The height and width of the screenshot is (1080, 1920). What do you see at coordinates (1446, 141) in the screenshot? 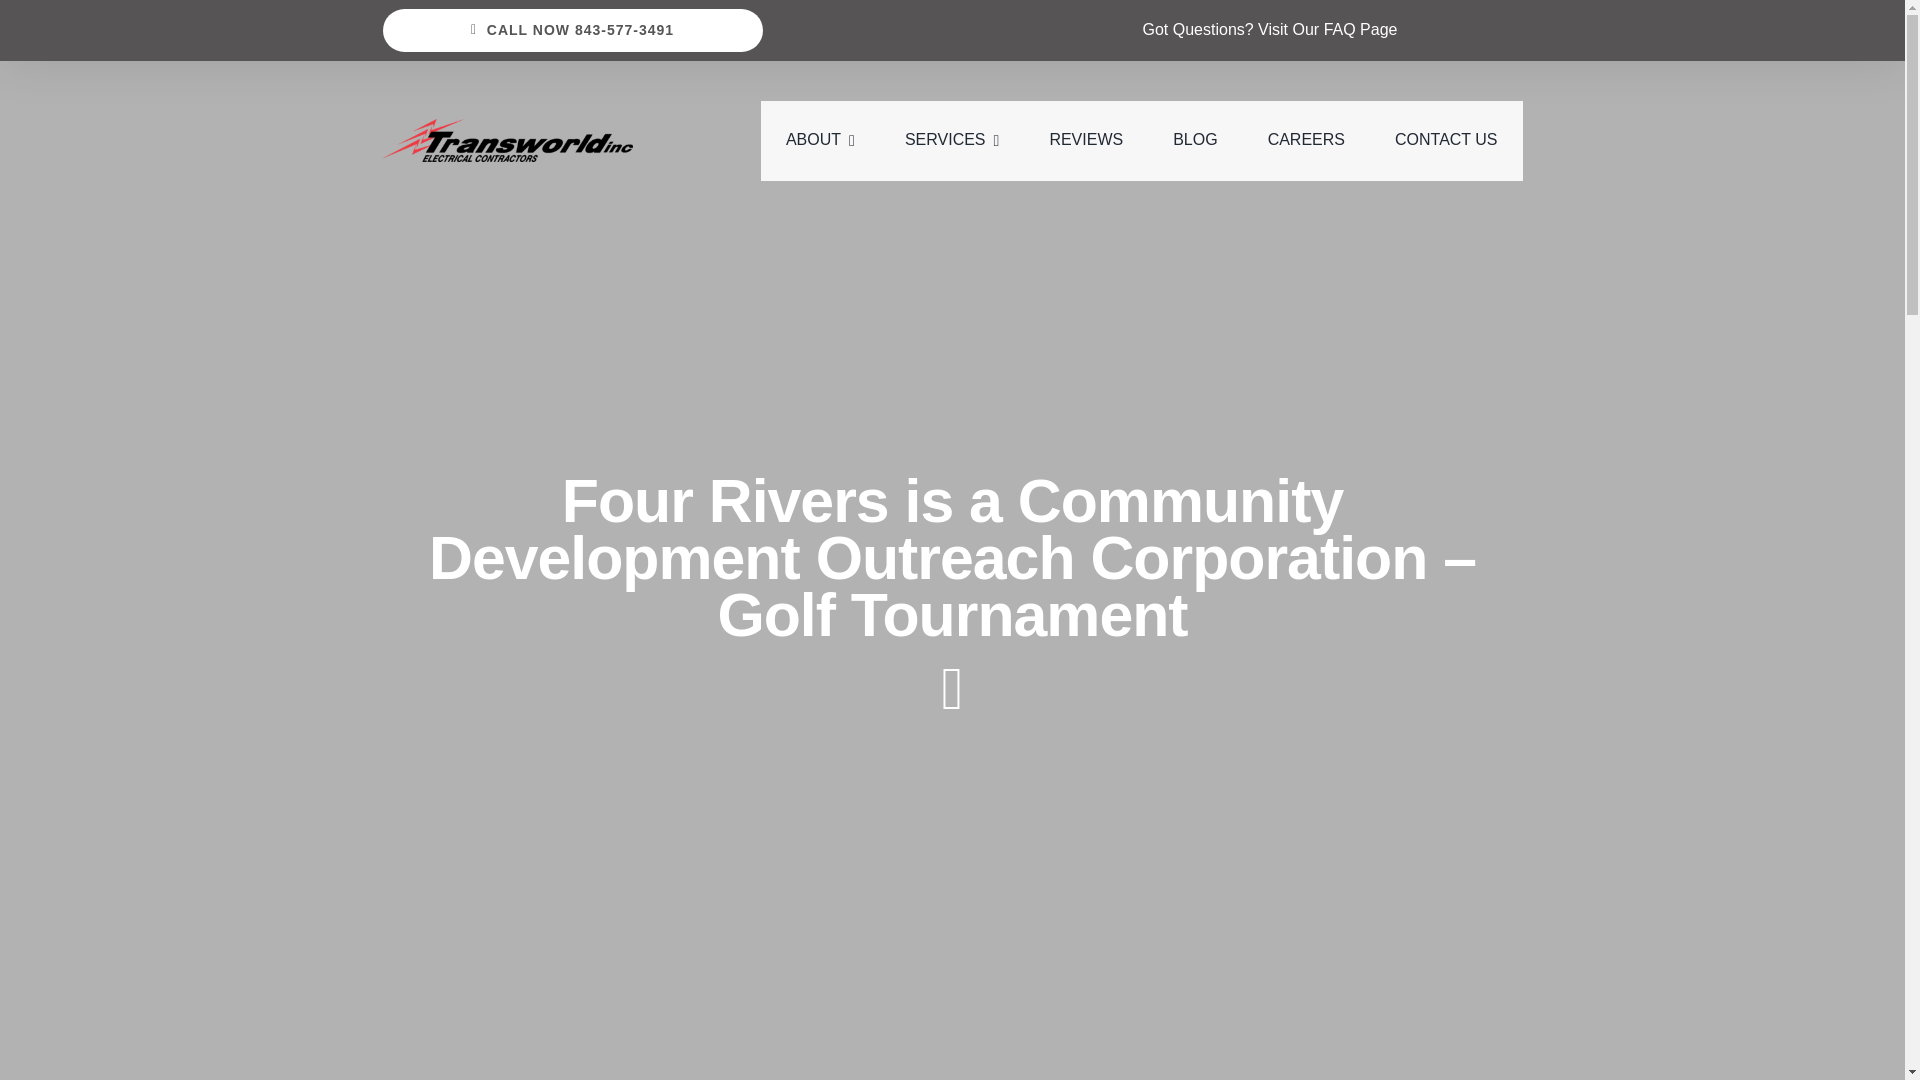
I see `CONTACT US` at bounding box center [1446, 141].